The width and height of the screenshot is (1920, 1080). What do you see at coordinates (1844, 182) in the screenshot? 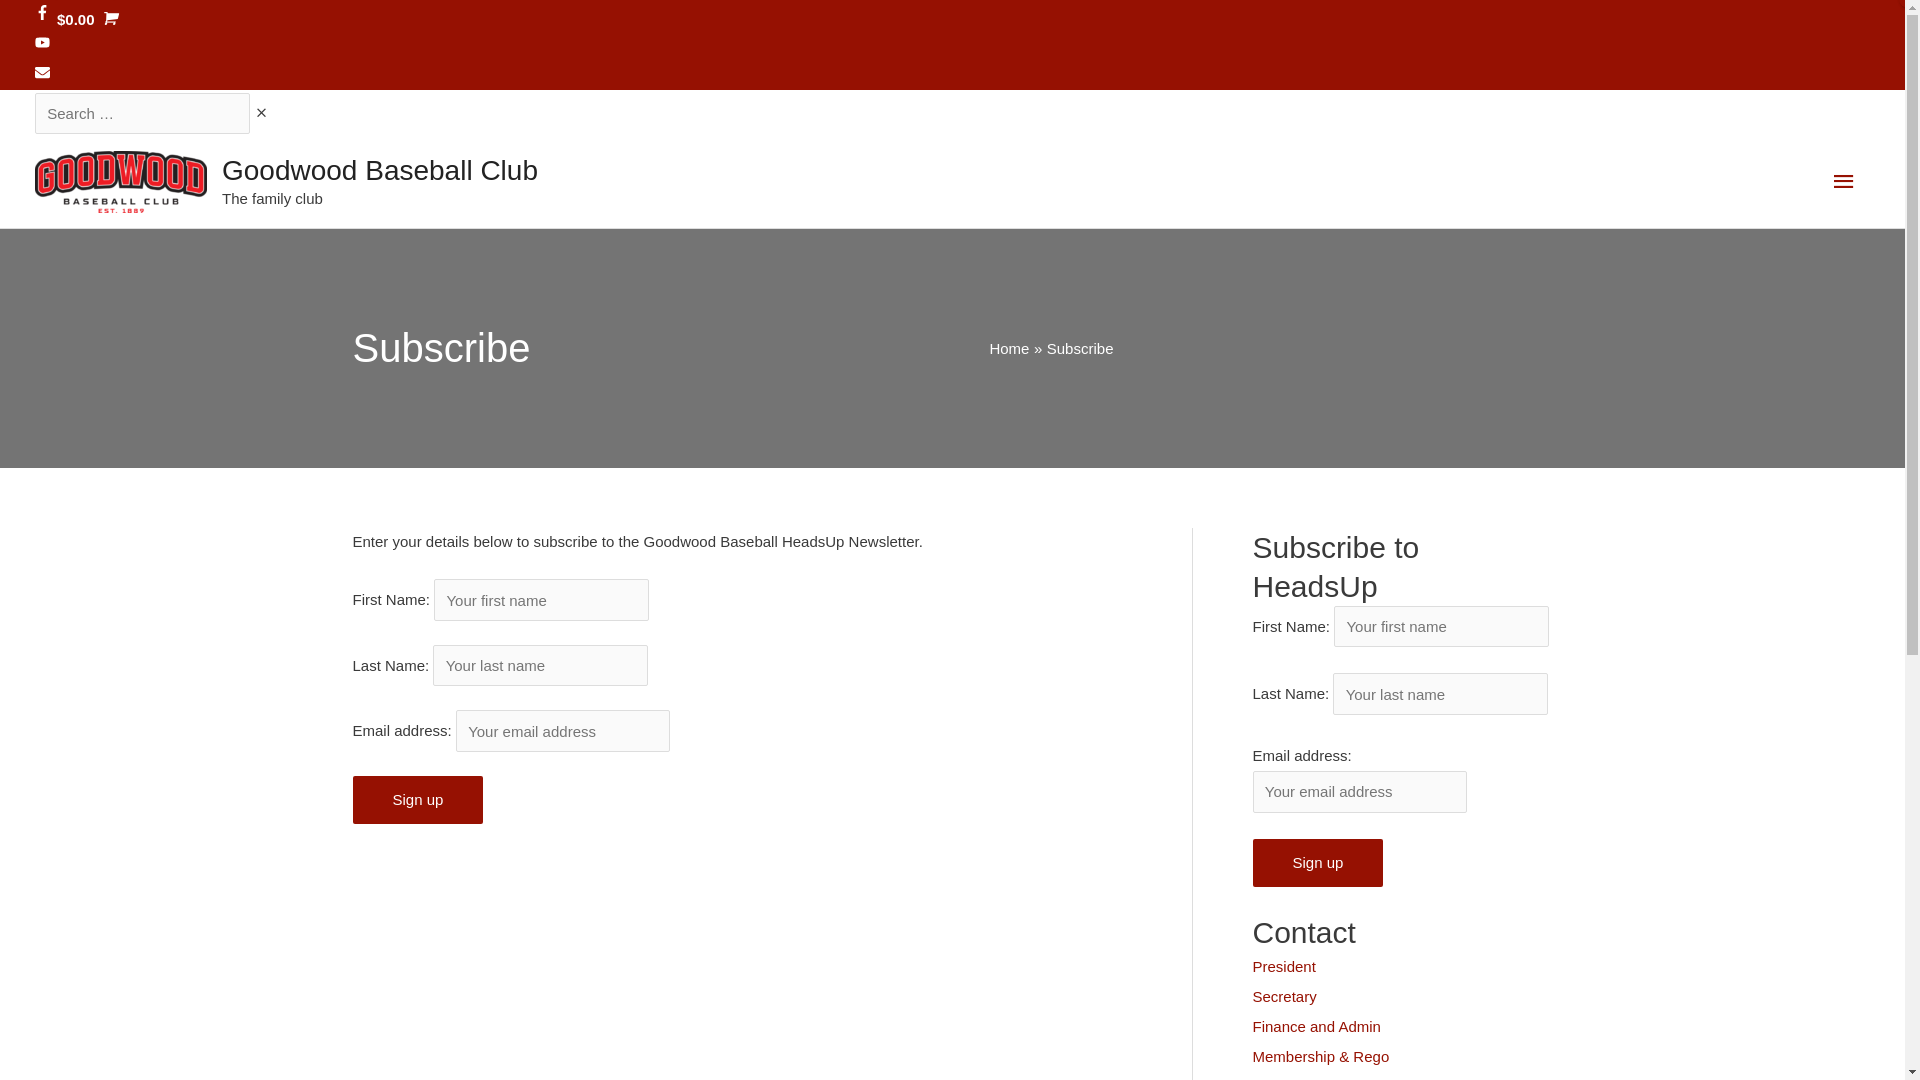
I see `Main Menu` at bounding box center [1844, 182].